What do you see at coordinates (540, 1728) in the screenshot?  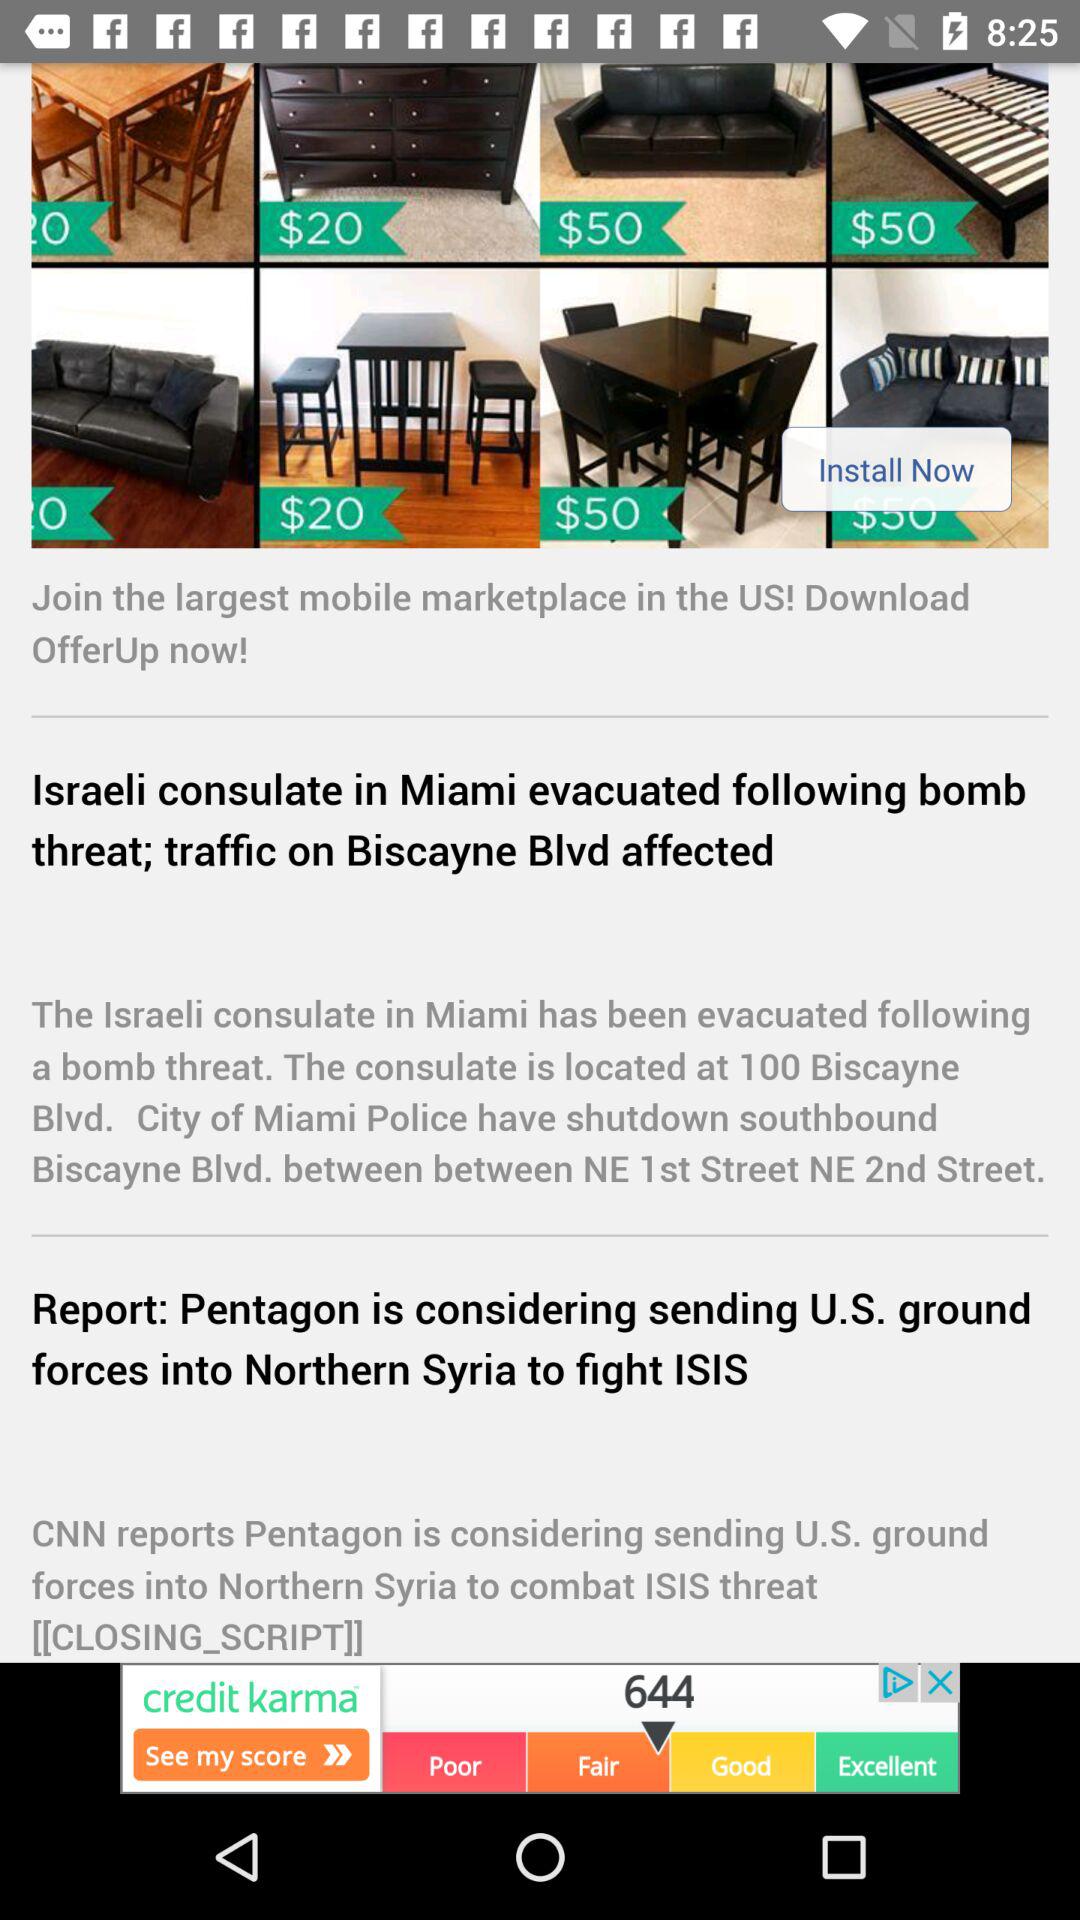 I see `advertisement bar` at bounding box center [540, 1728].